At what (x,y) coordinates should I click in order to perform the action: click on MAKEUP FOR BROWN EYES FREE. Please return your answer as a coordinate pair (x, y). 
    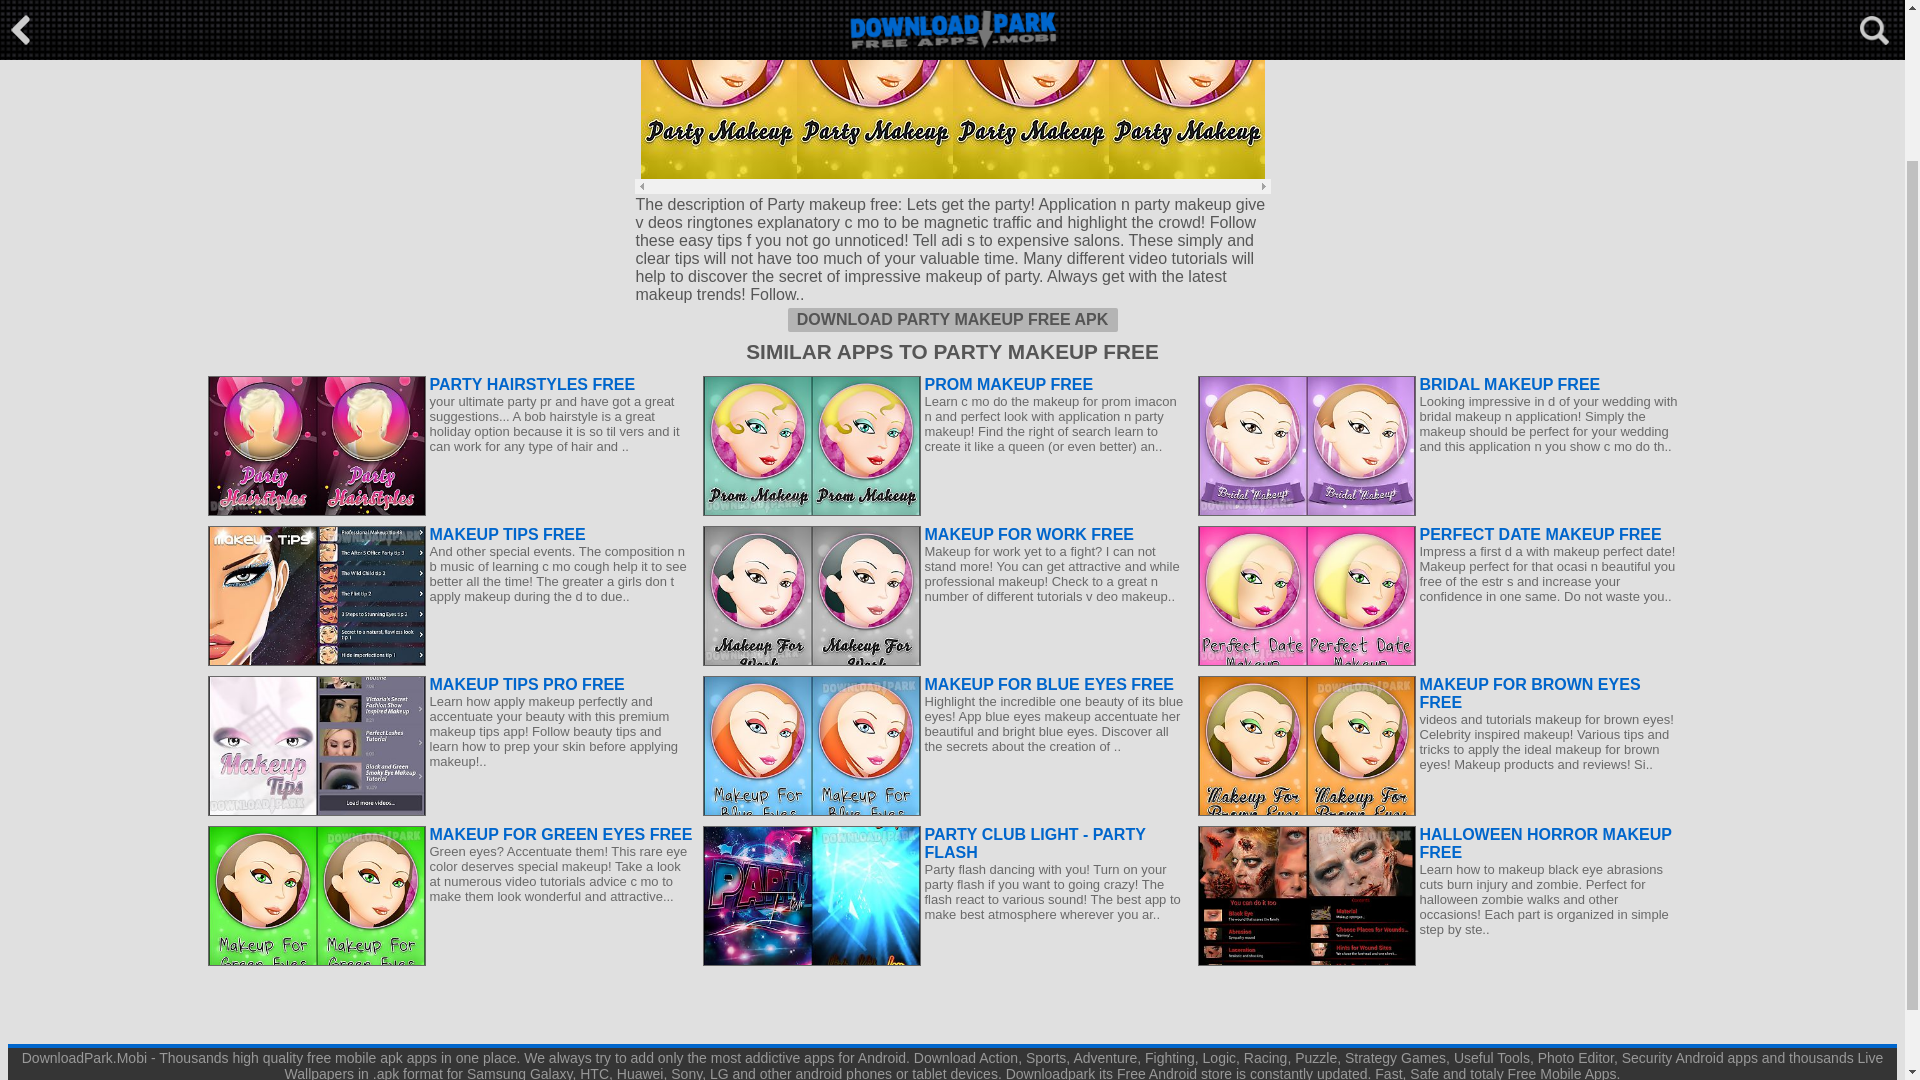
    Looking at the image, I should click on (1440, 694).